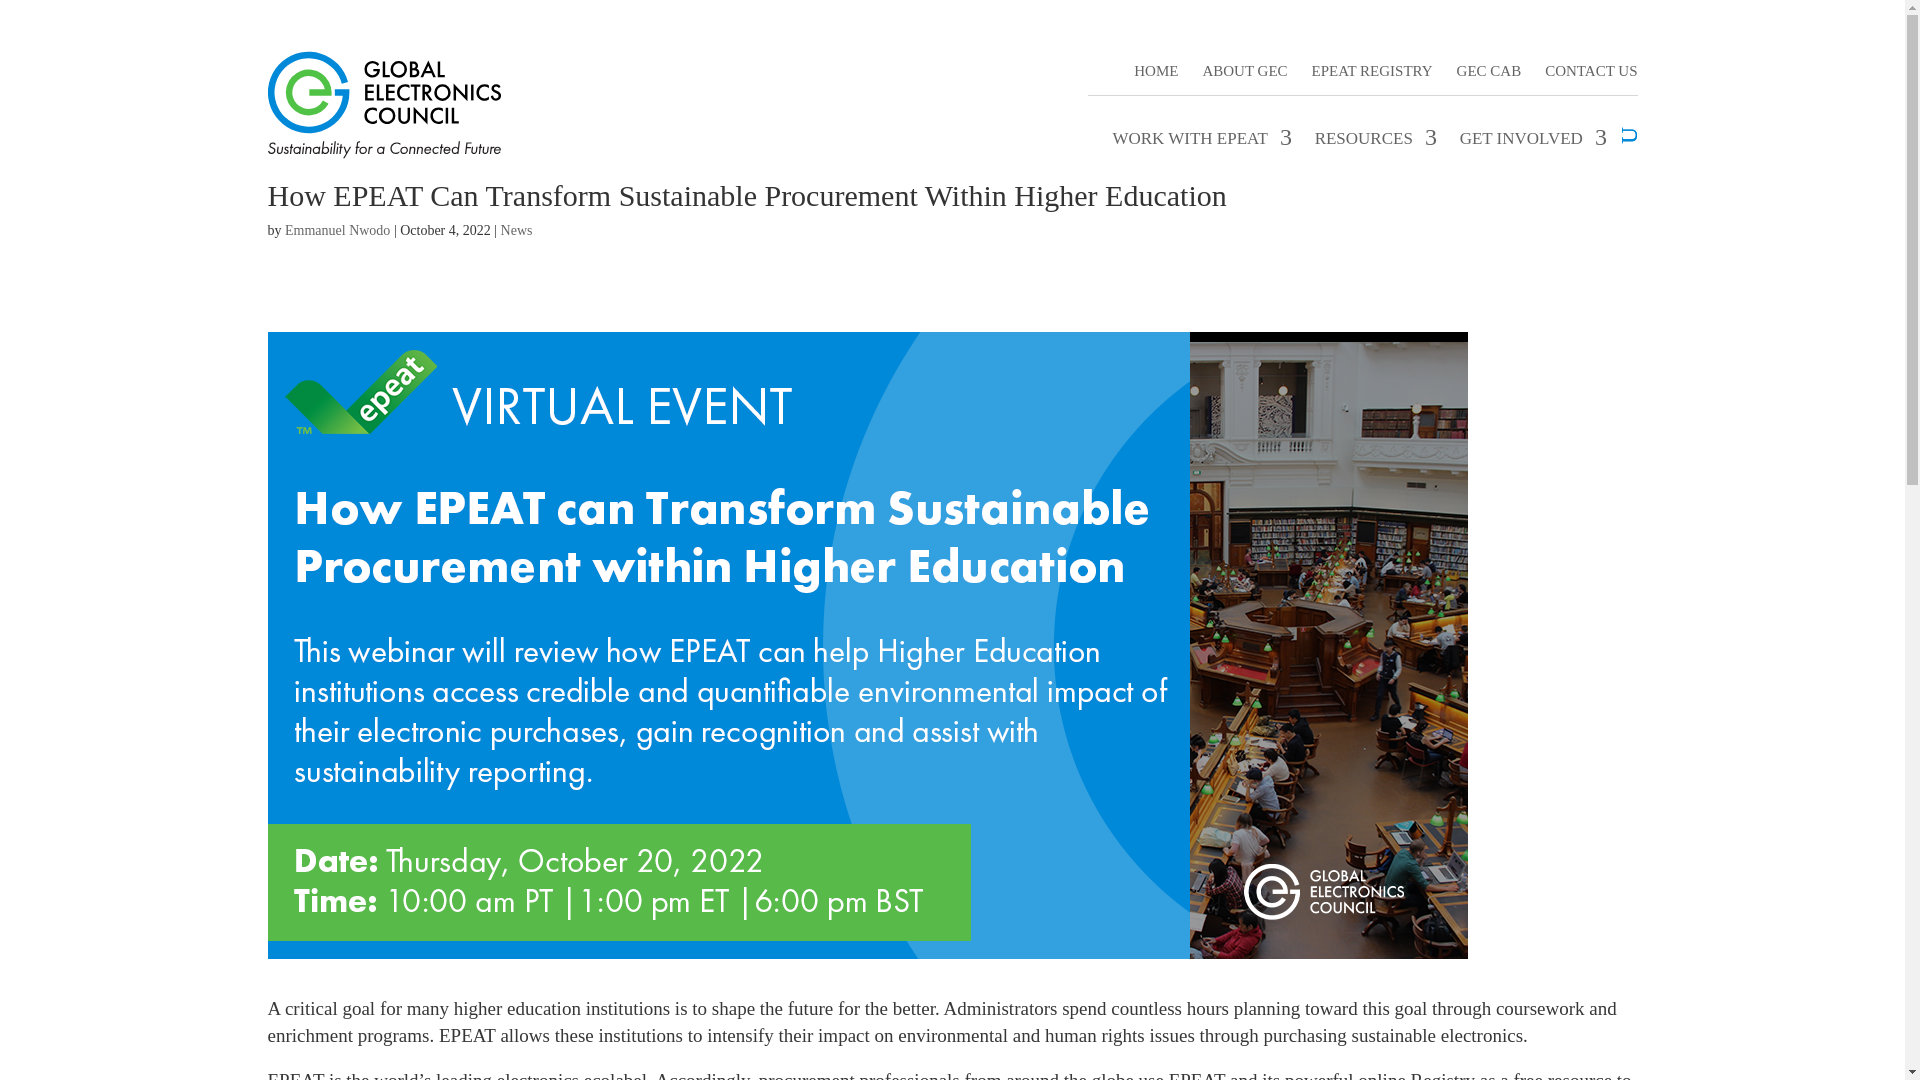 The height and width of the screenshot is (1080, 1920). What do you see at coordinates (336, 230) in the screenshot?
I see `Emmanuel Nwodo` at bounding box center [336, 230].